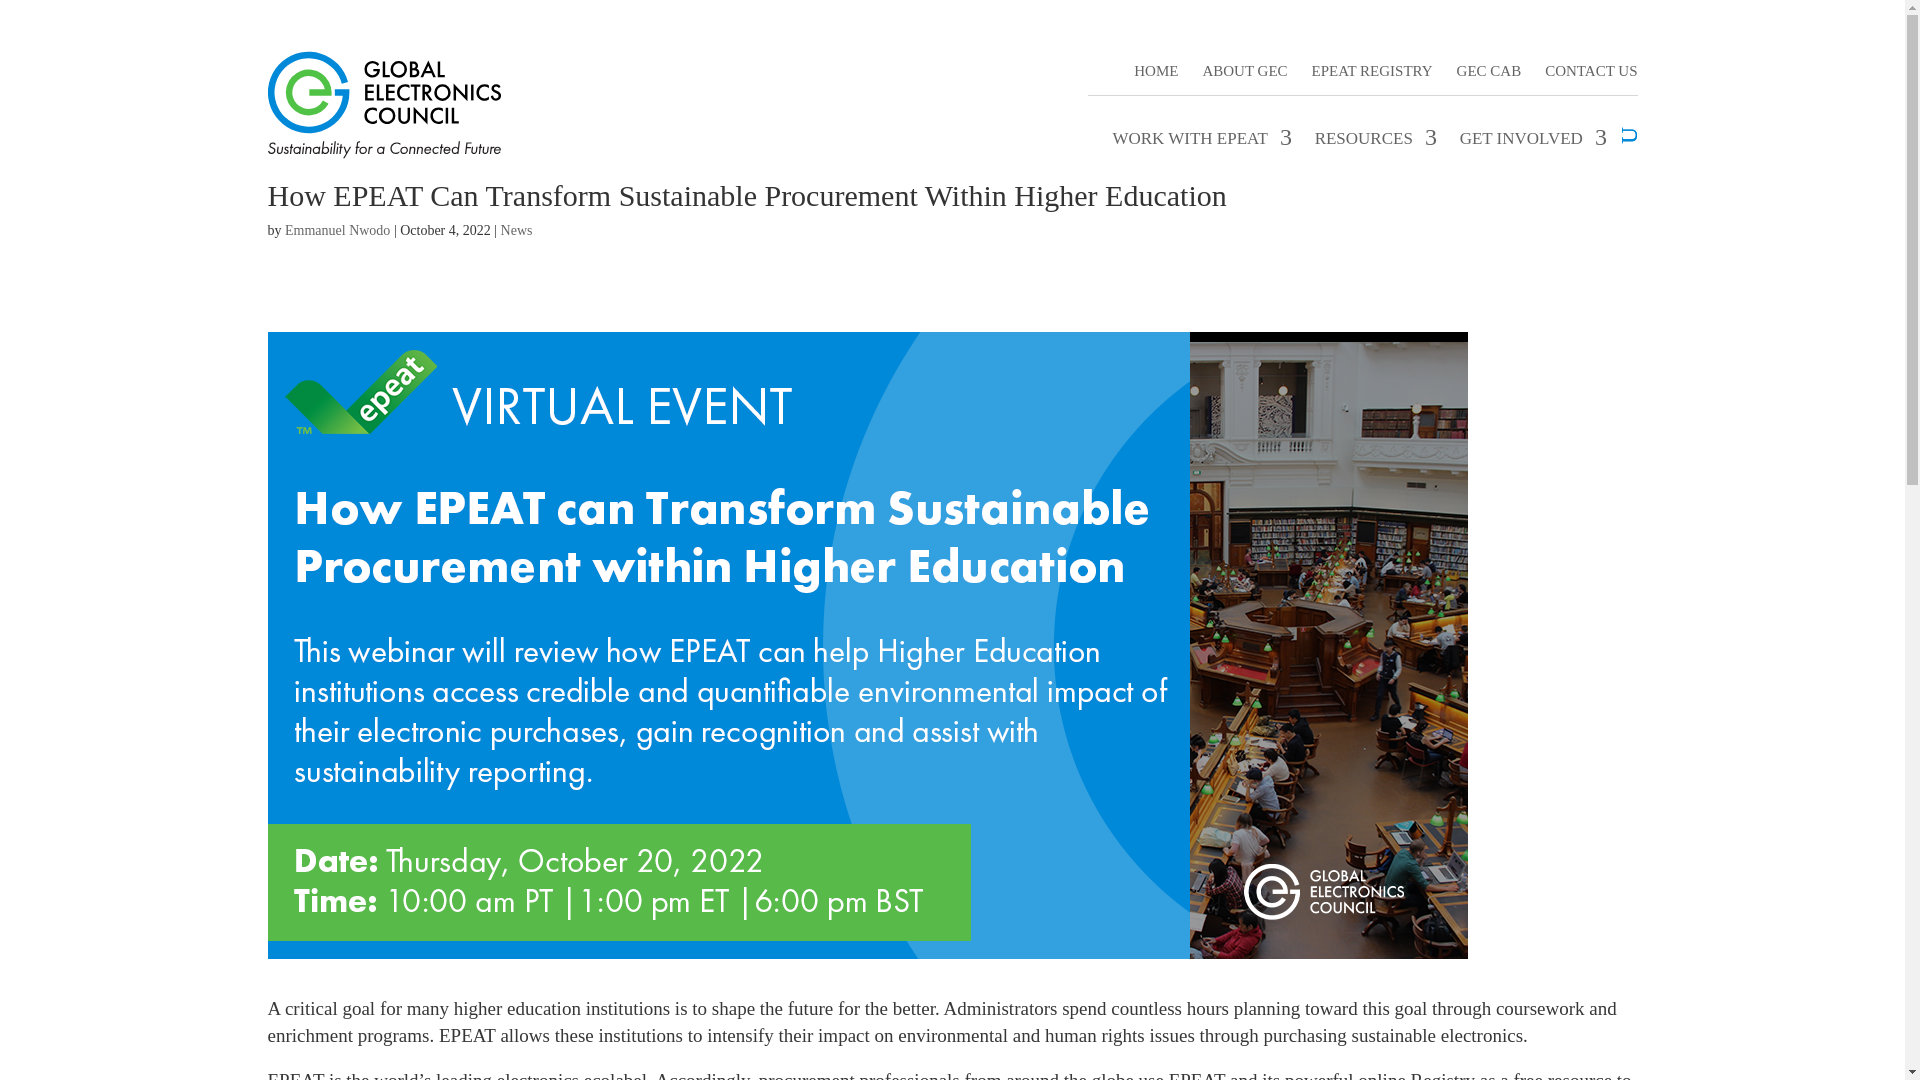 The height and width of the screenshot is (1080, 1920). What do you see at coordinates (336, 230) in the screenshot?
I see `Emmanuel Nwodo` at bounding box center [336, 230].